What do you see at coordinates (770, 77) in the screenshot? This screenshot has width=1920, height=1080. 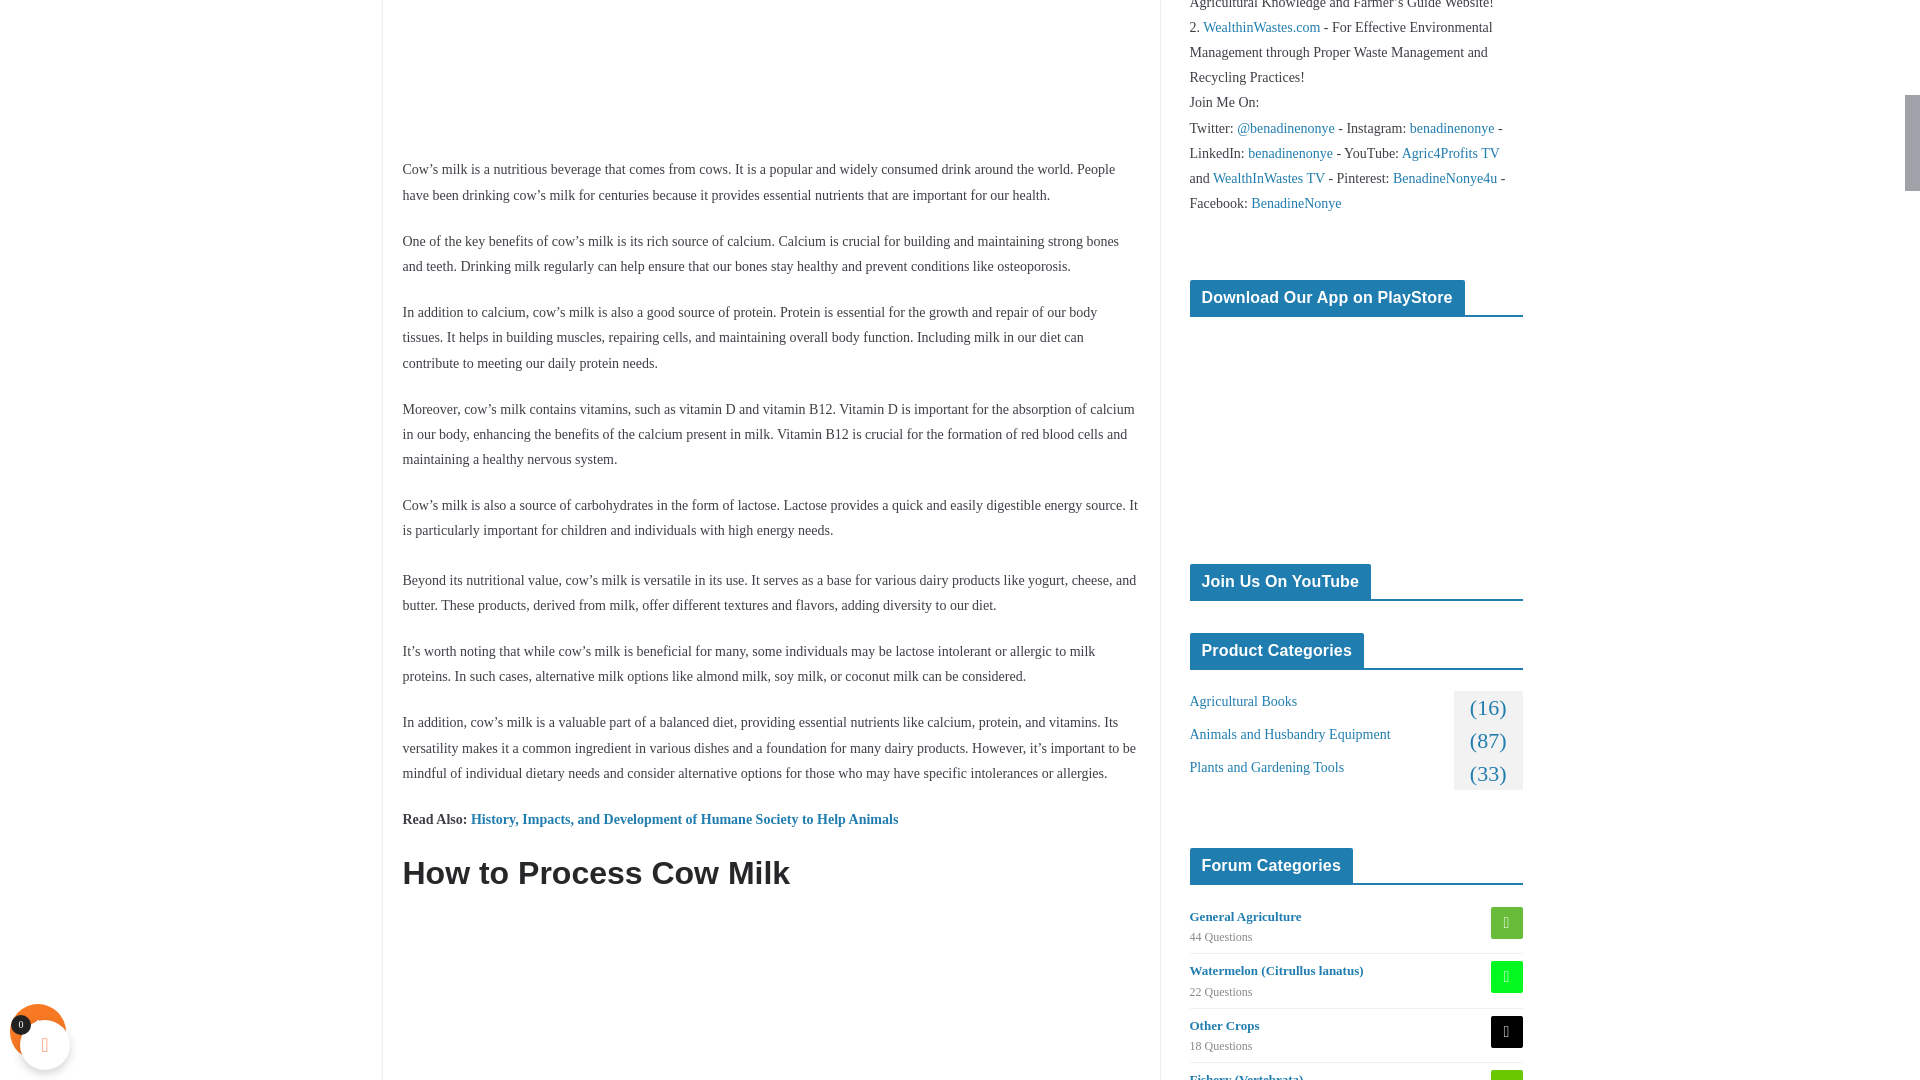 I see `Advertisement` at bounding box center [770, 77].